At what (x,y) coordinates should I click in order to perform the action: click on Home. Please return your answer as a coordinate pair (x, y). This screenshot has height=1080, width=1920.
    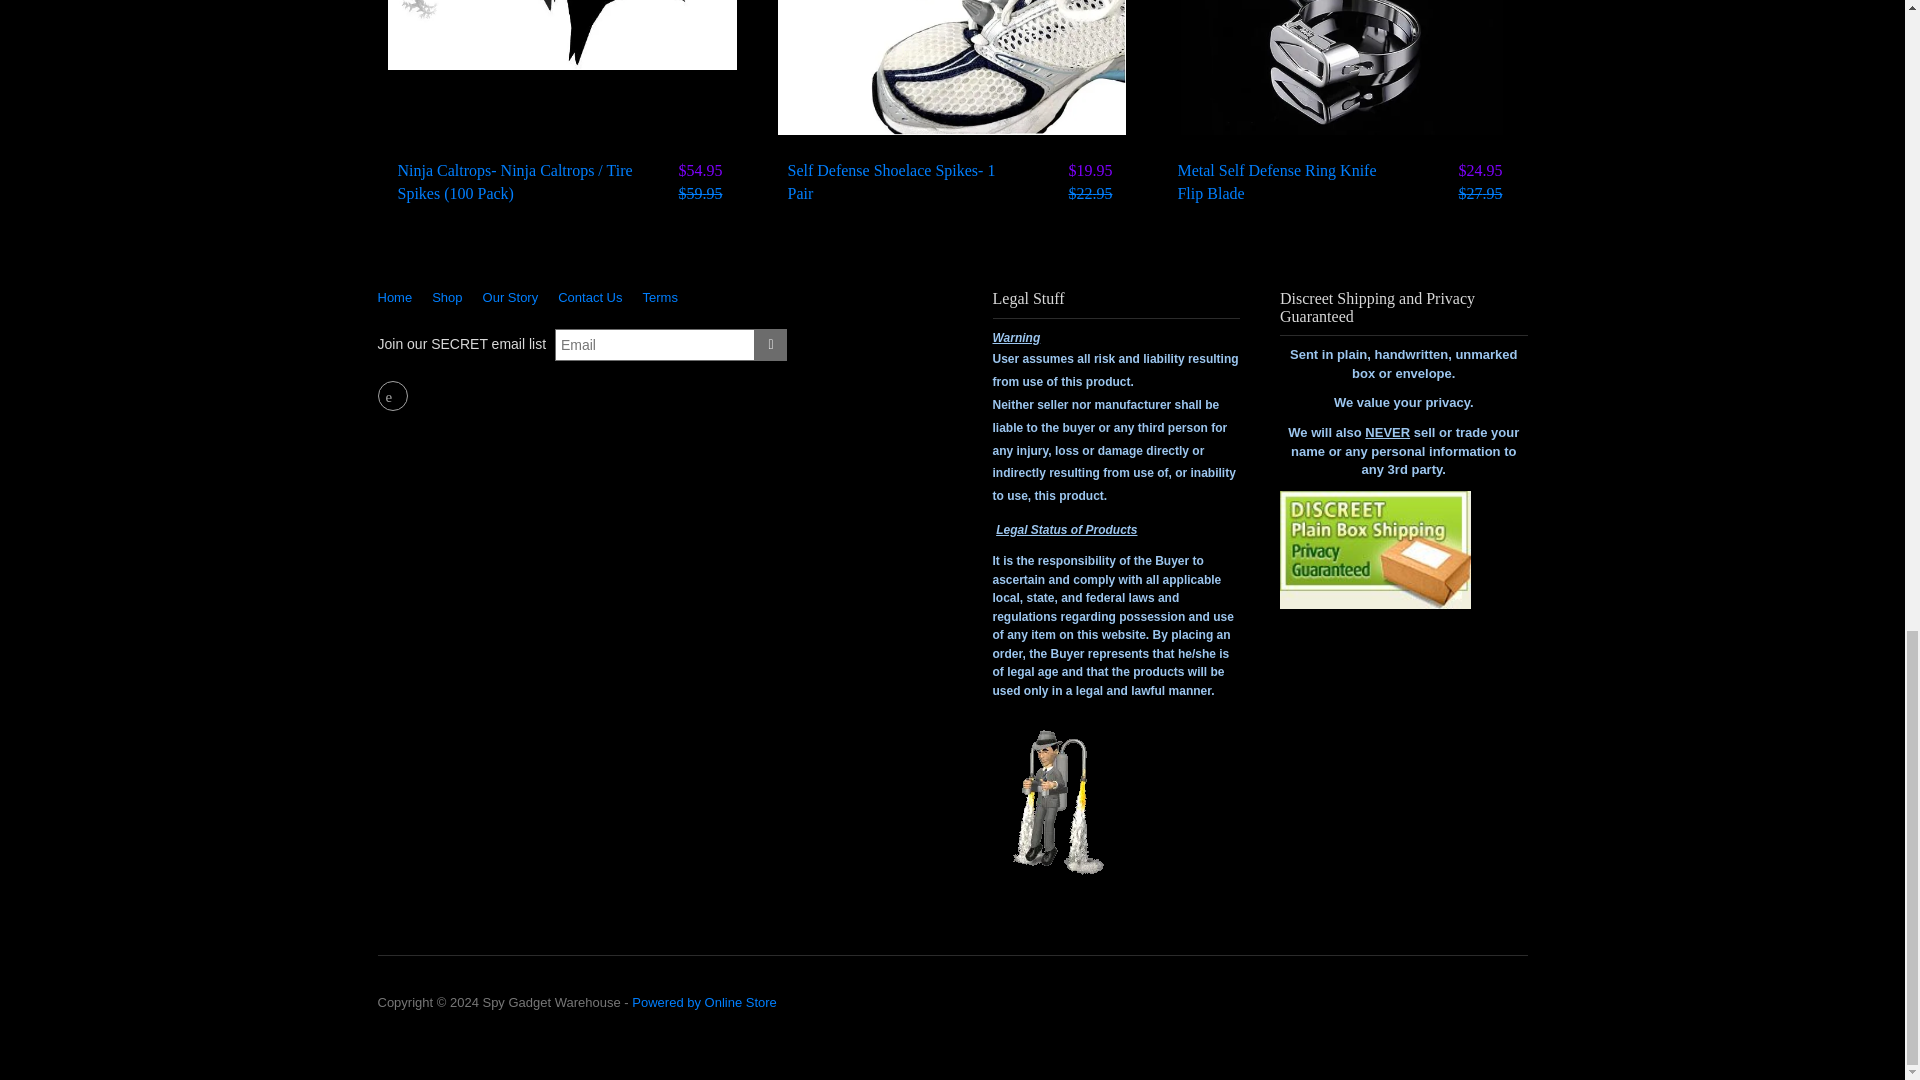
    Looking at the image, I should click on (400, 297).